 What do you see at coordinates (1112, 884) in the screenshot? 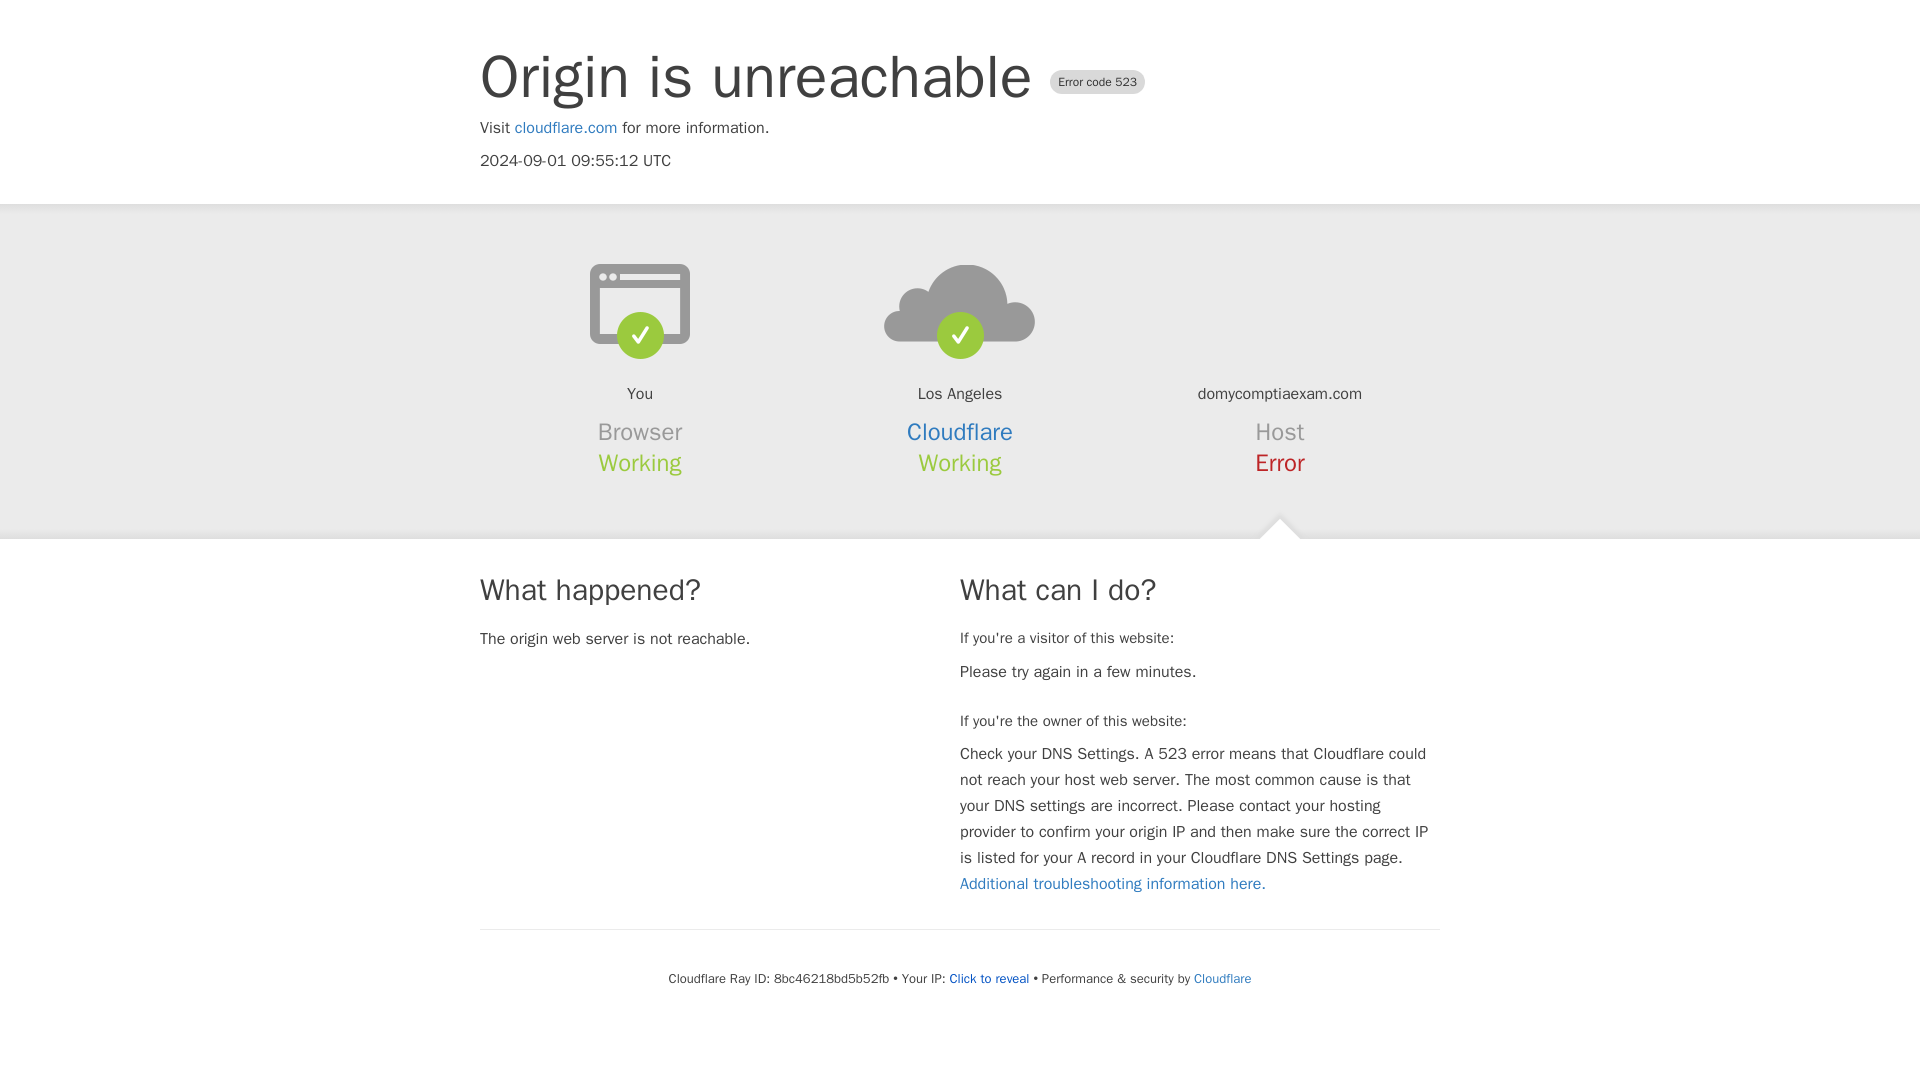
I see `Additional troubleshooting information here.` at bounding box center [1112, 884].